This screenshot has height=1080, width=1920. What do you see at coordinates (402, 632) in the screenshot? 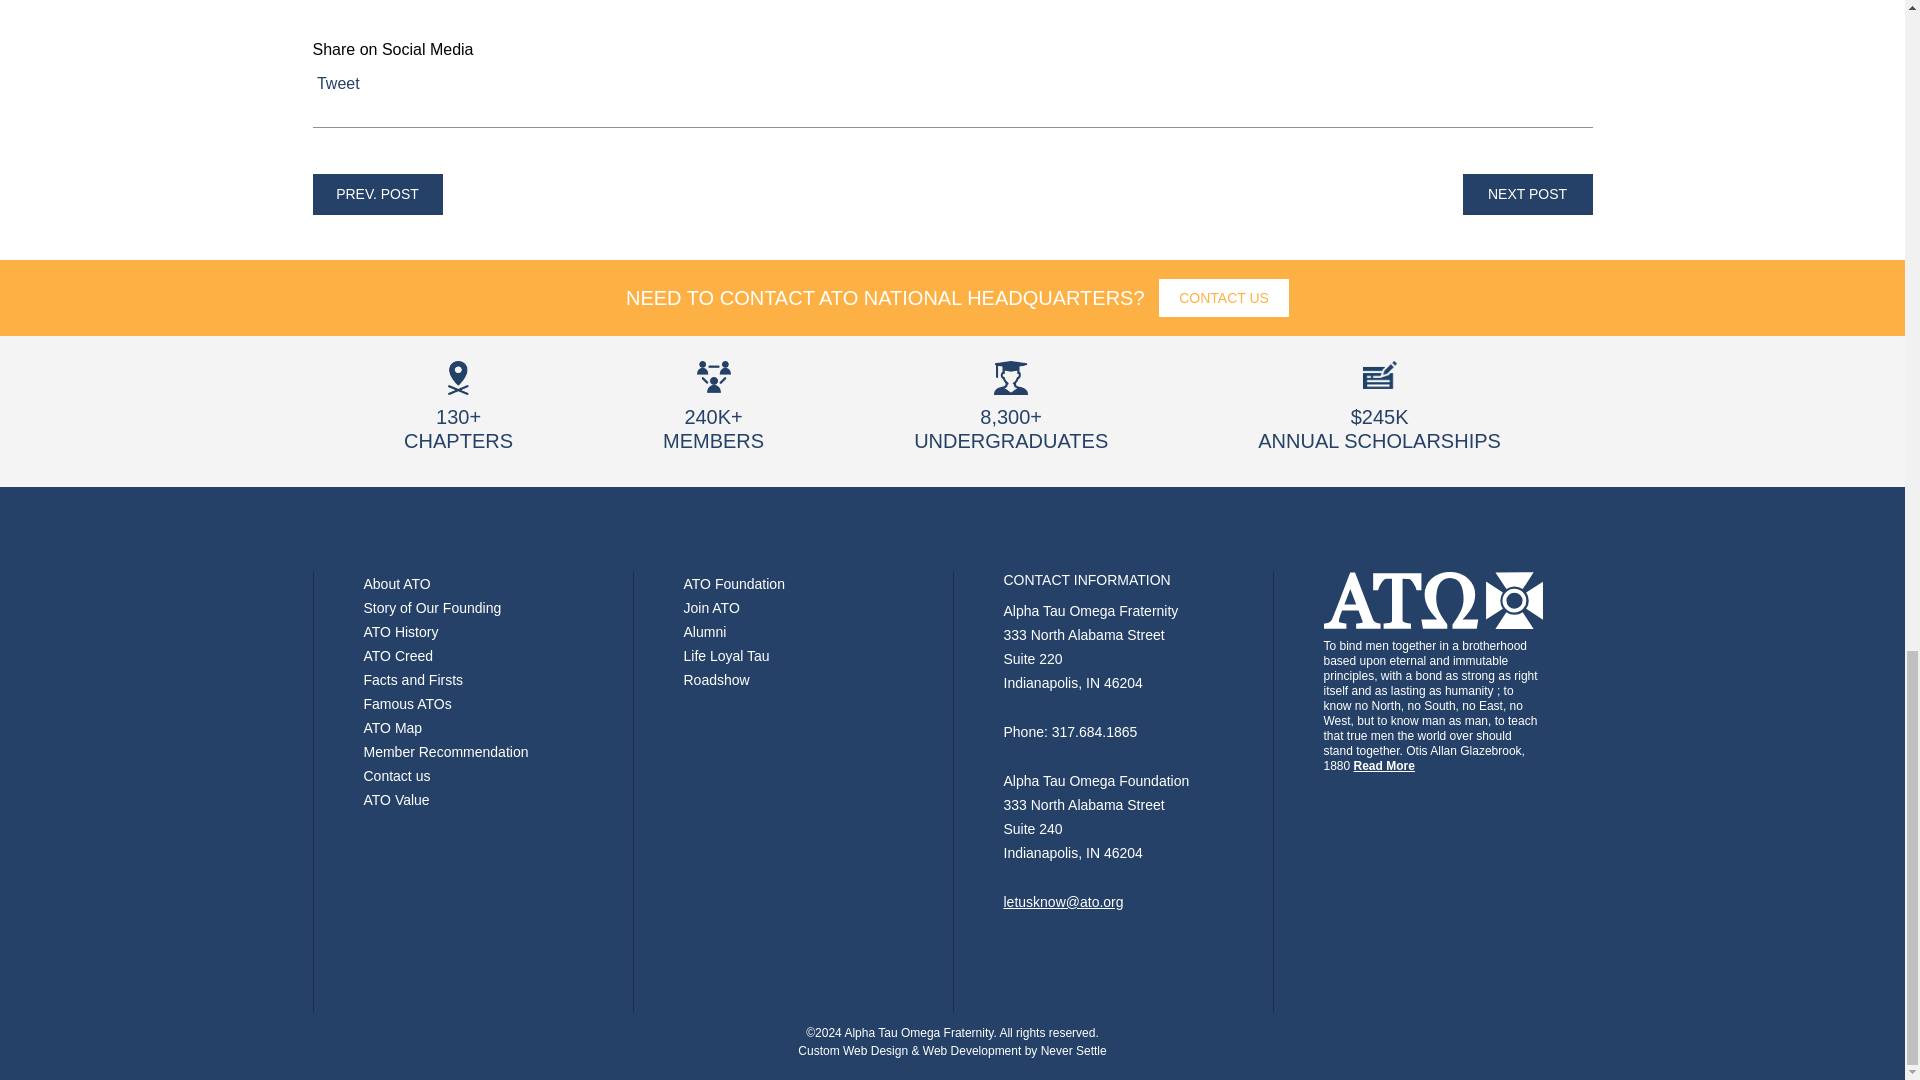
I see `ATO History` at bounding box center [402, 632].